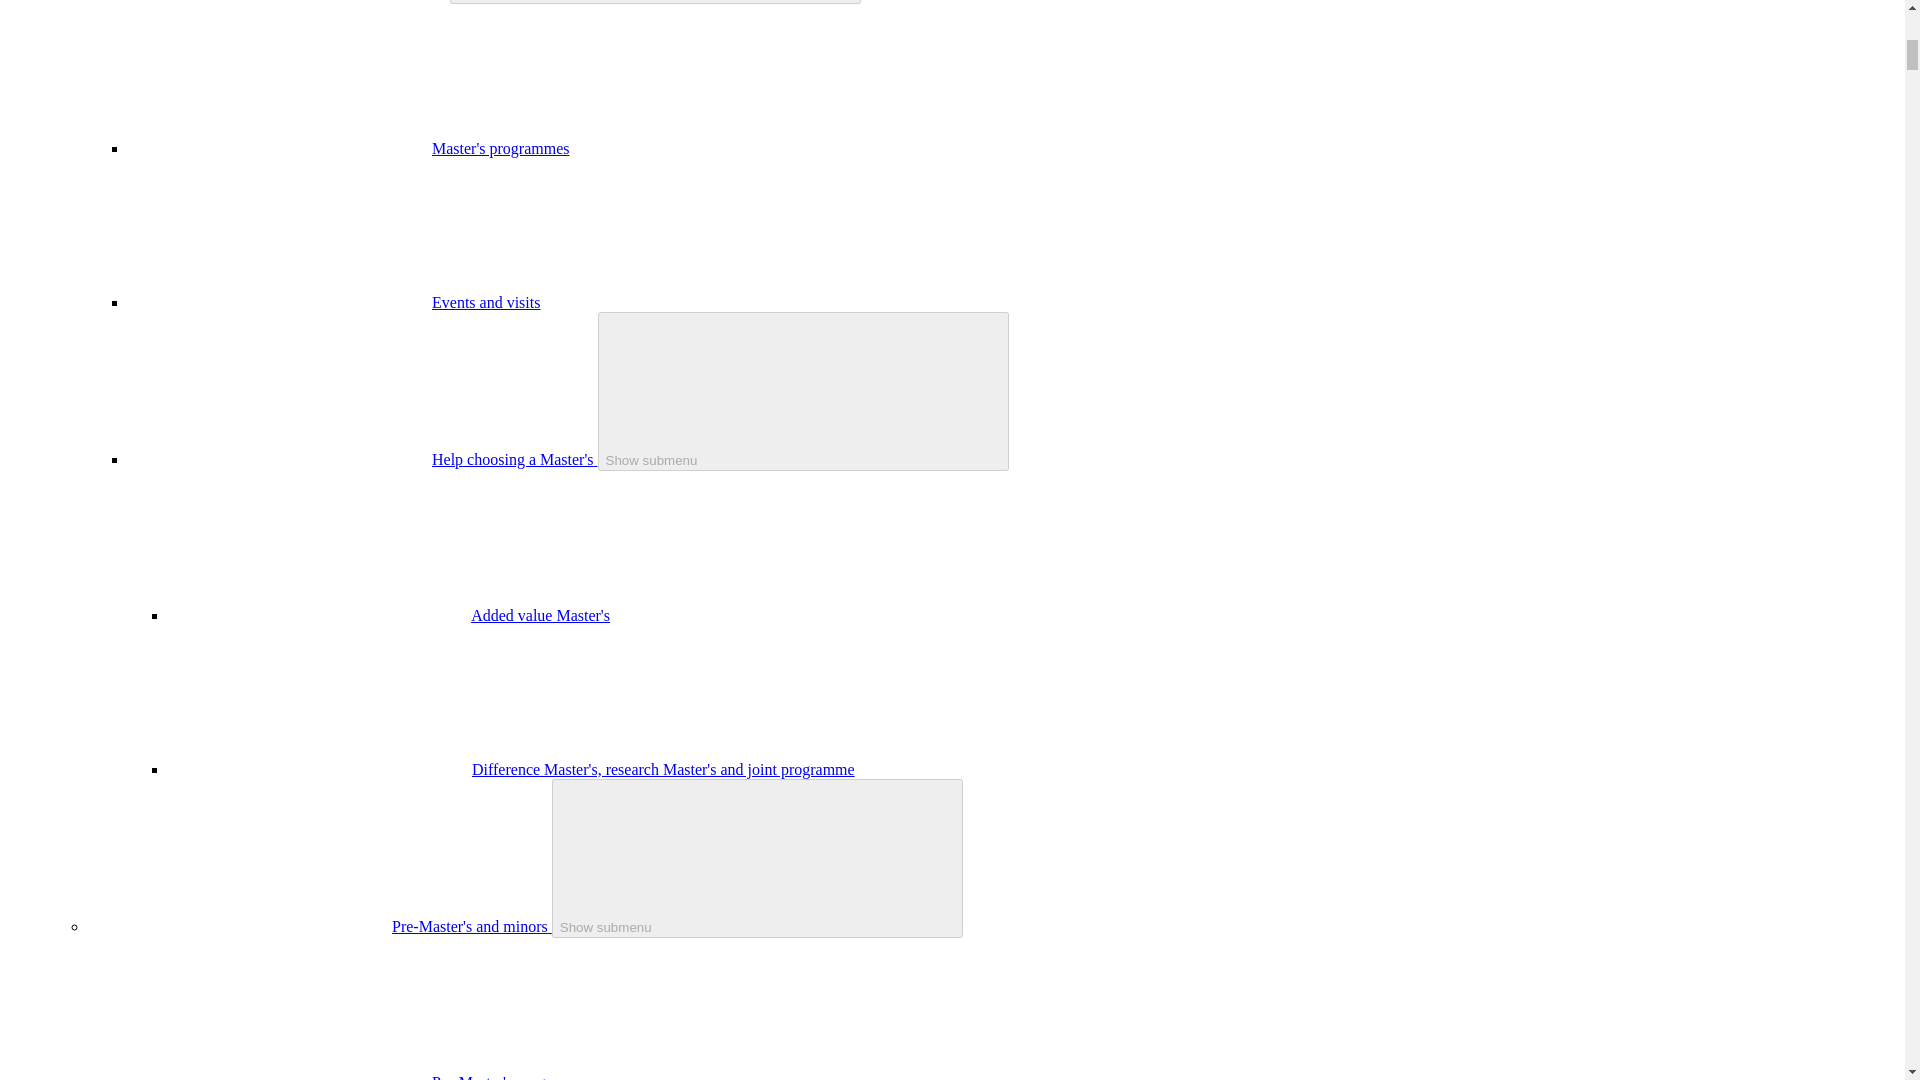  I want to click on Master's programmes, so click(501, 148).